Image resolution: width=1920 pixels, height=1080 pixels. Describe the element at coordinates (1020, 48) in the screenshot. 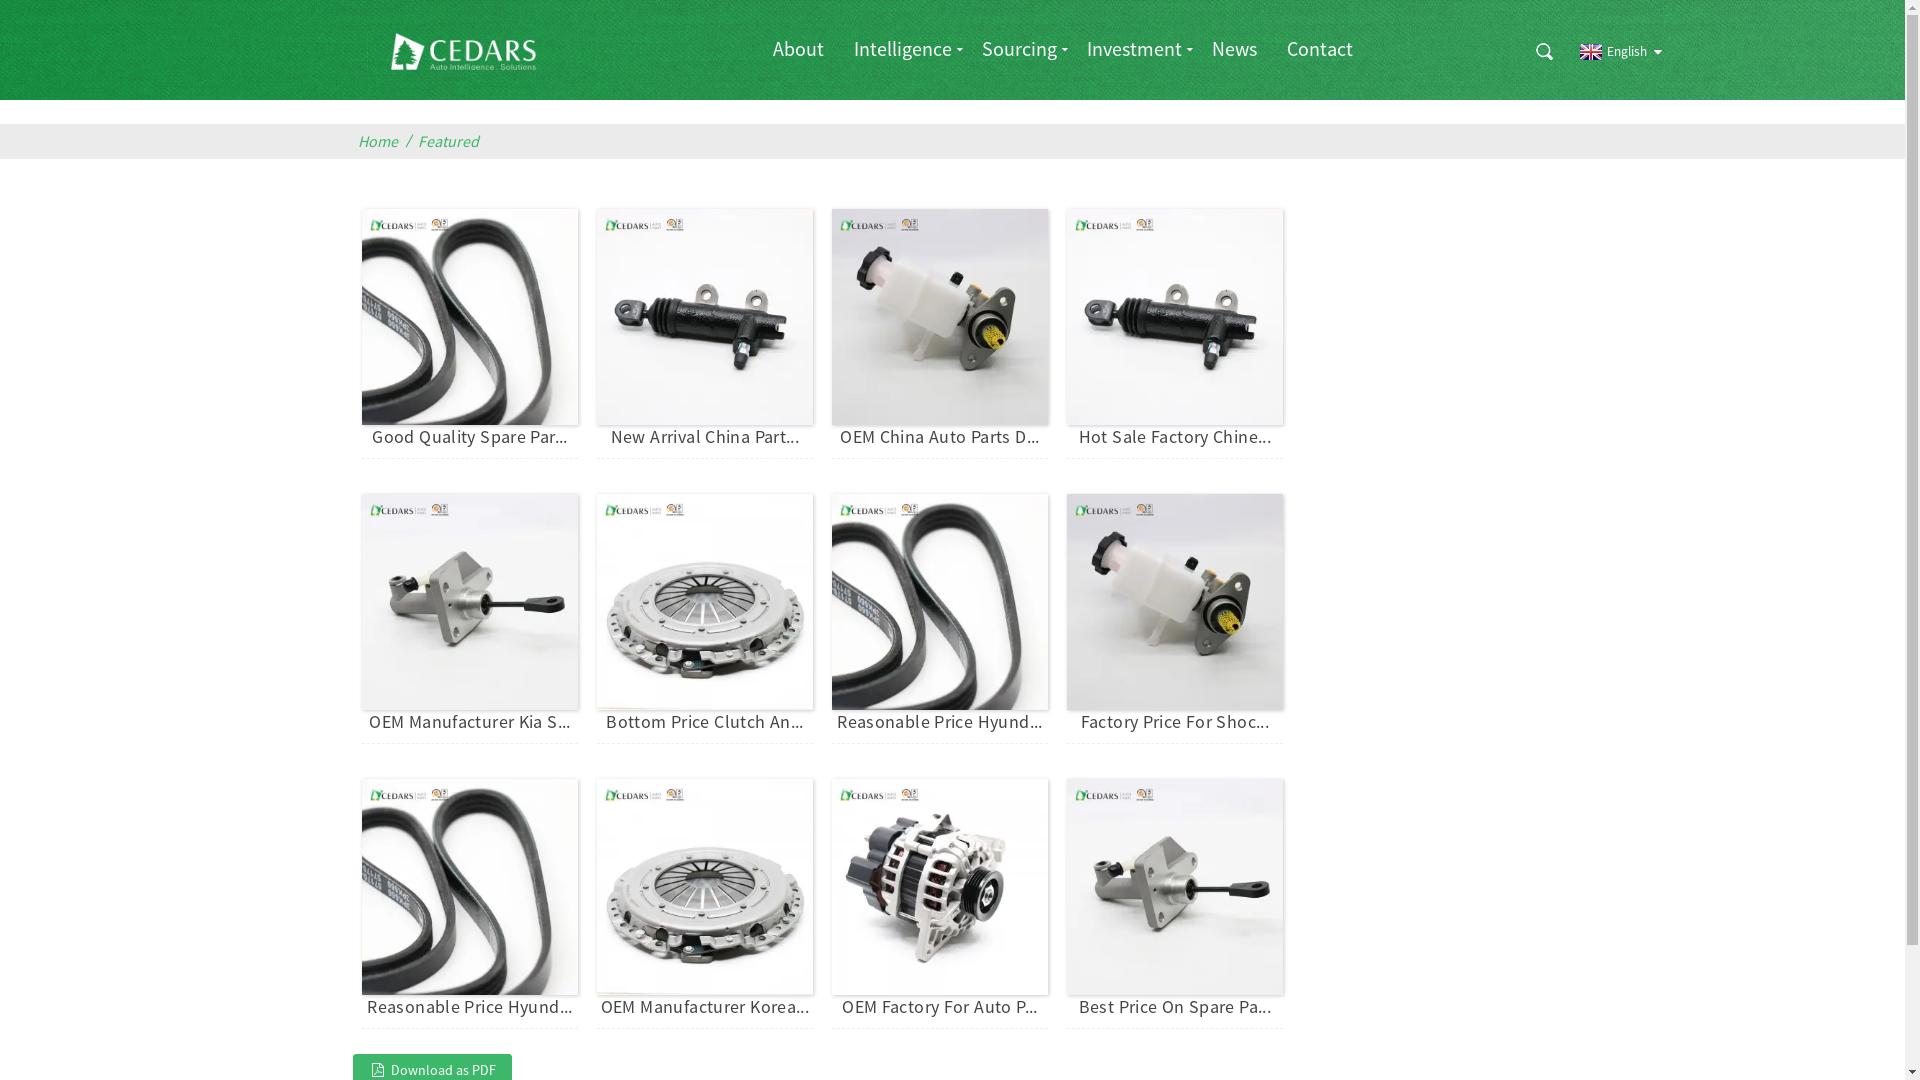

I see `Sourcing` at that location.